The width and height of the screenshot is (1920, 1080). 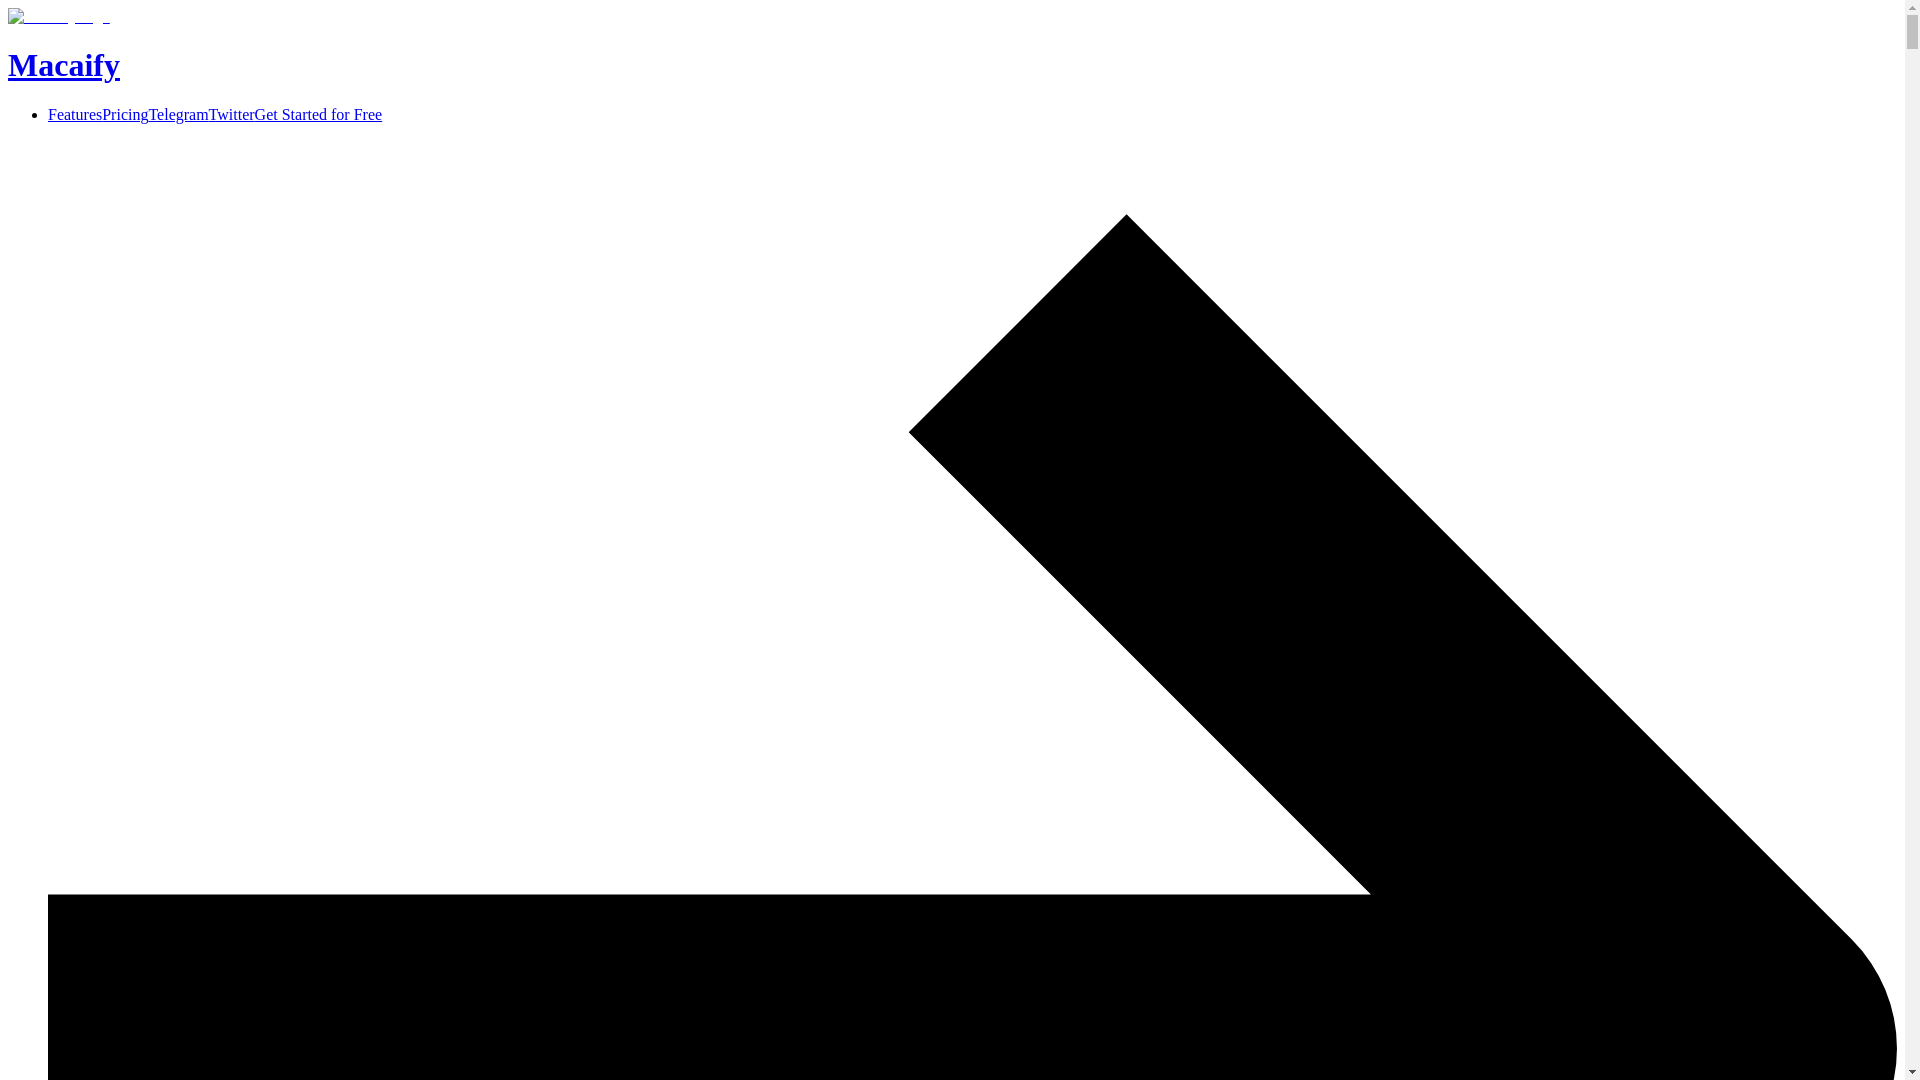 I want to click on Features, so click(x=74, y=114).